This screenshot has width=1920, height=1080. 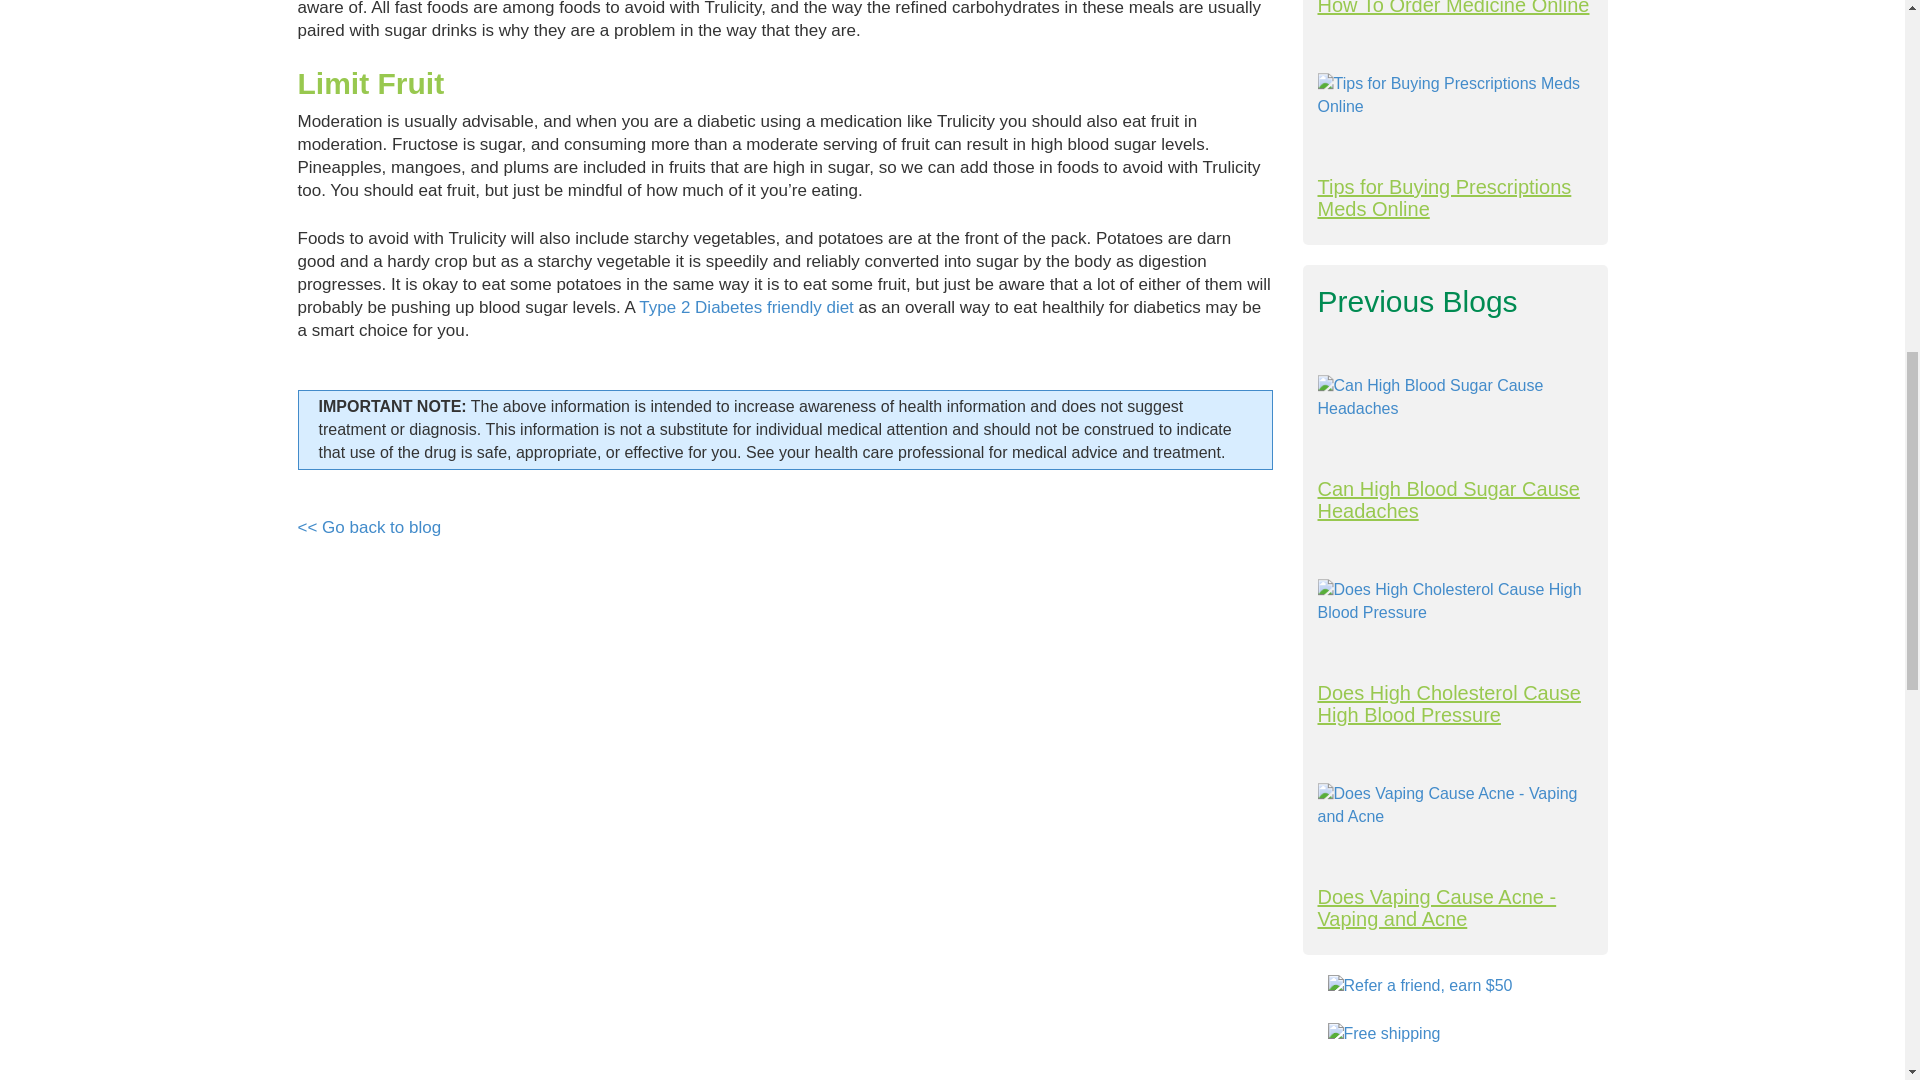 What do you see at coordinates (1455, 96) in the screenshot?
I see `Tips for Buying Prescriptions Meds Online` at bounding box center [1455, 96].